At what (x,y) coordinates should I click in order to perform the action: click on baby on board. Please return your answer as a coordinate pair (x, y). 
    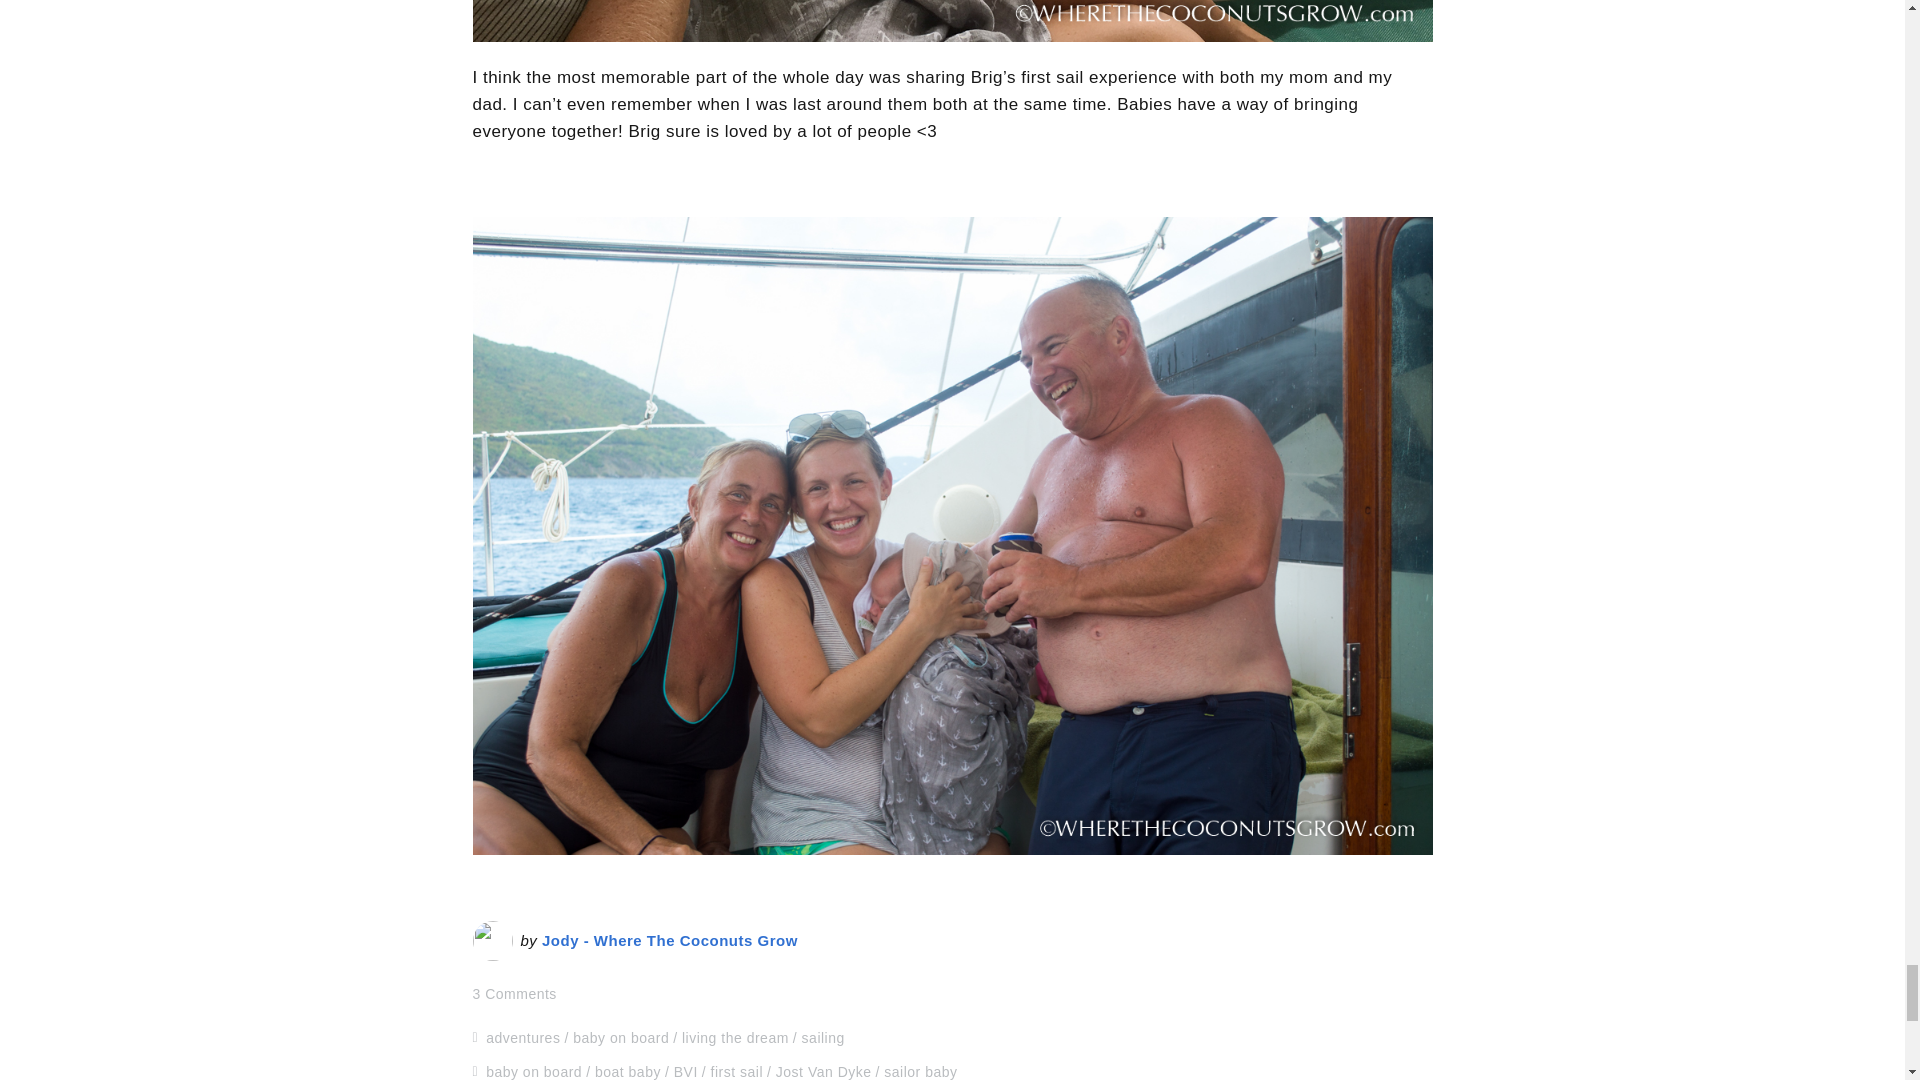
    Looking at the image, I should click on (620, 1038).